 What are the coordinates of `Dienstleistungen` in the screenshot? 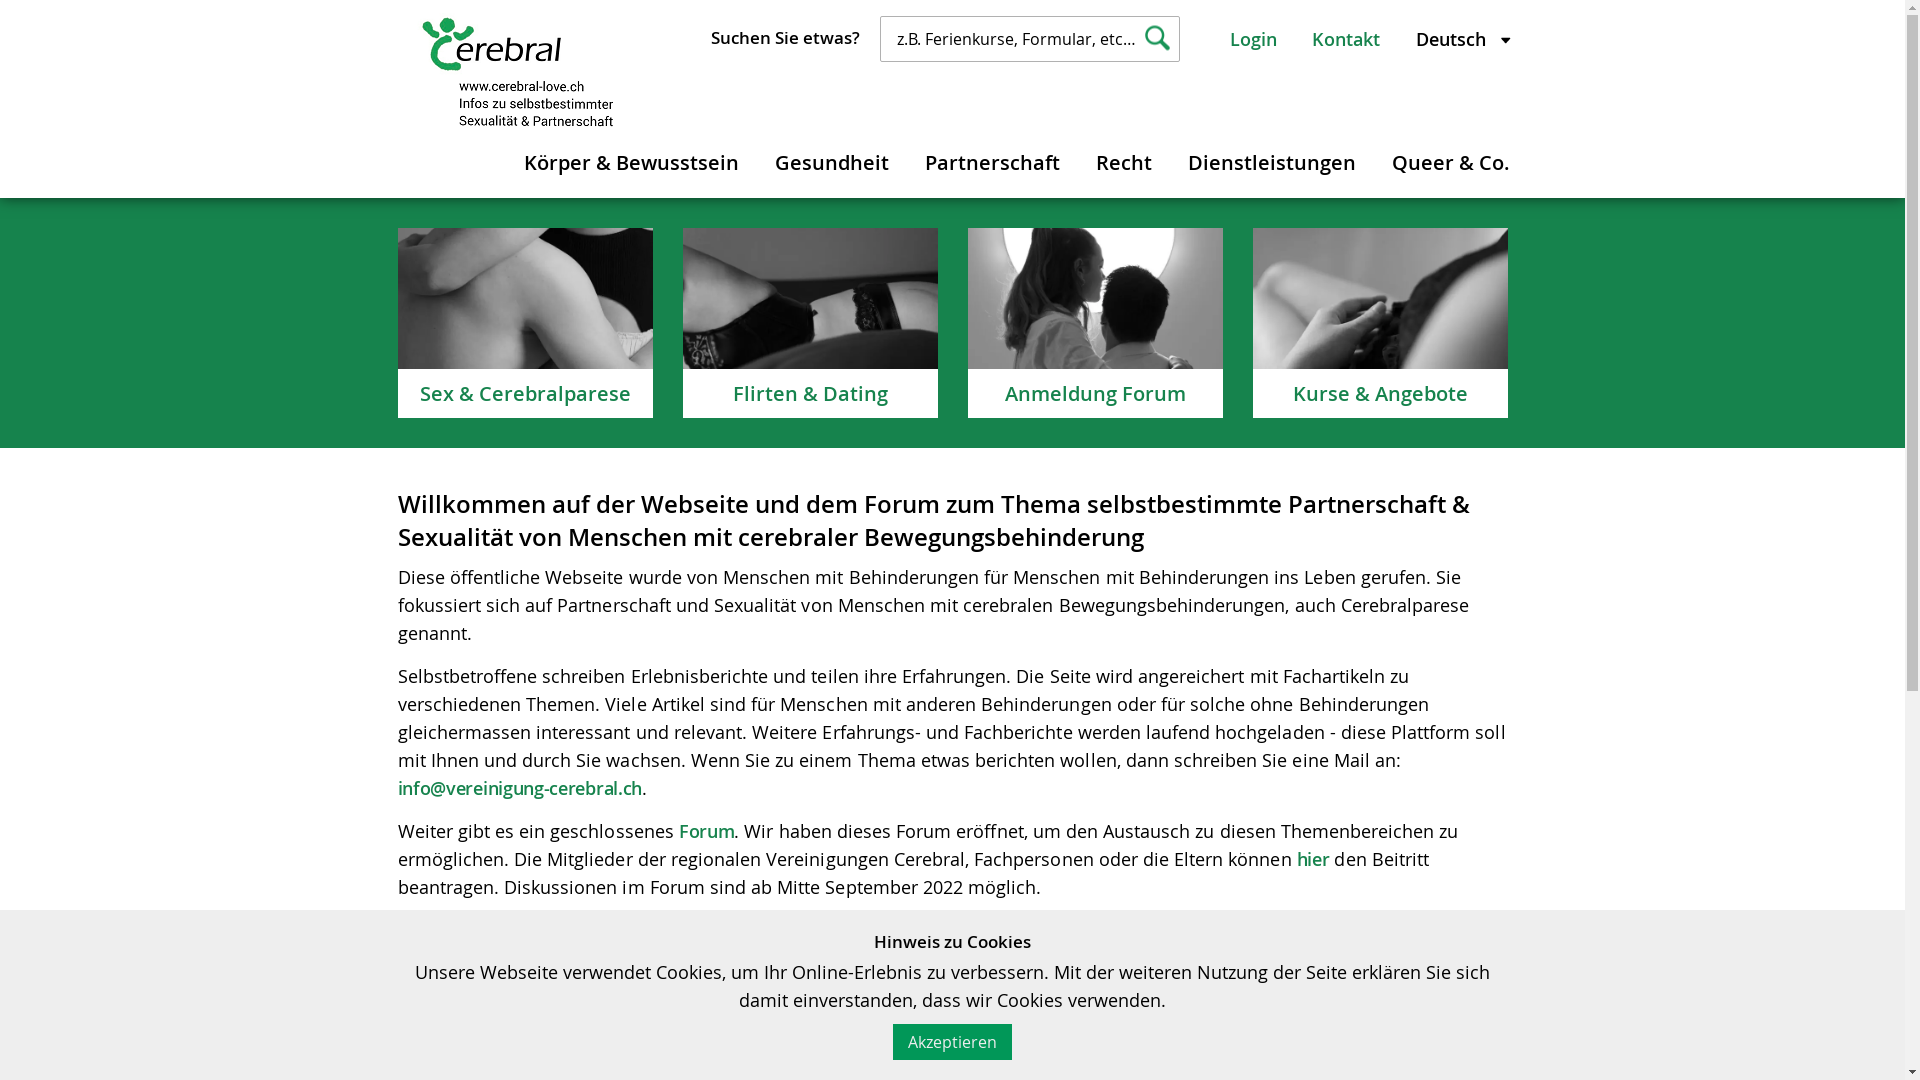 It's located at (1271, 159).